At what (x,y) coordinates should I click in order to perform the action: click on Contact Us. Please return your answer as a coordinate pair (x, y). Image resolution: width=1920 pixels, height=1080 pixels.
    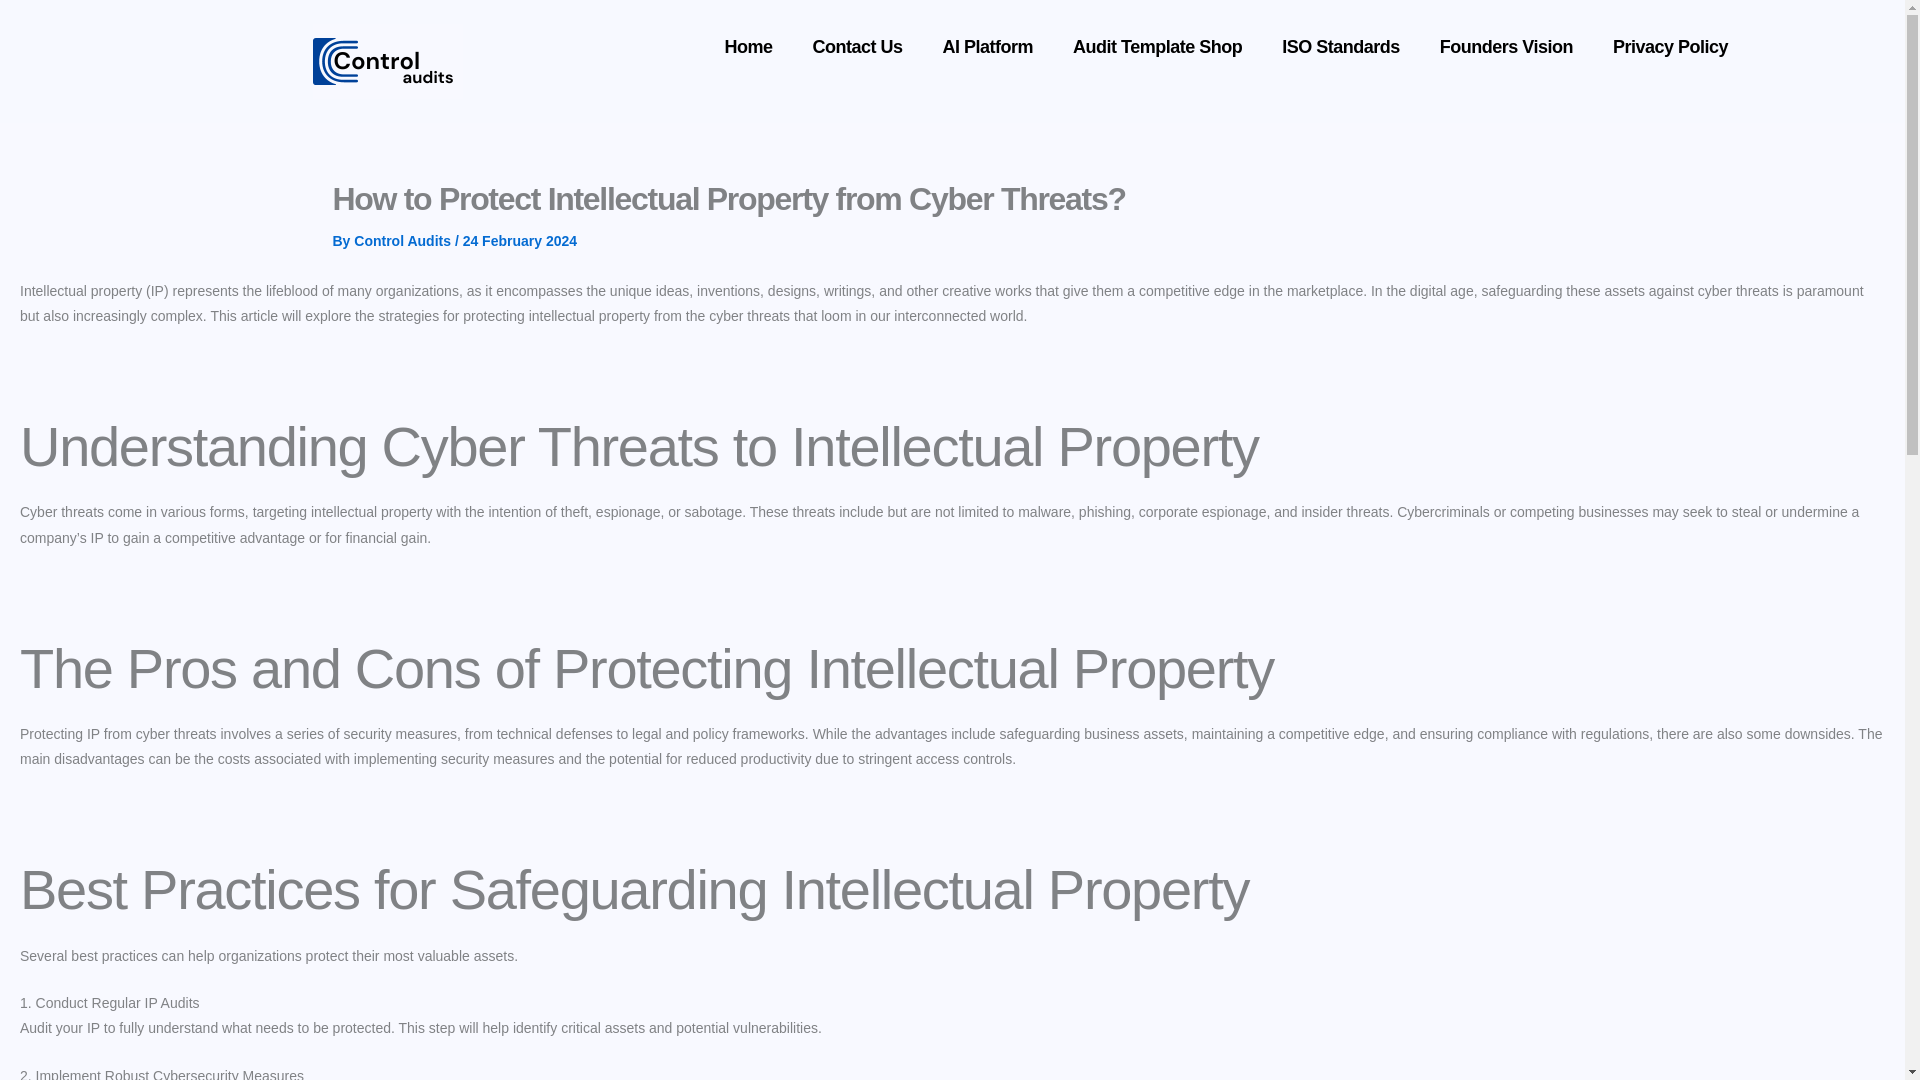
    Looking at the image, I should click on (858, 46).